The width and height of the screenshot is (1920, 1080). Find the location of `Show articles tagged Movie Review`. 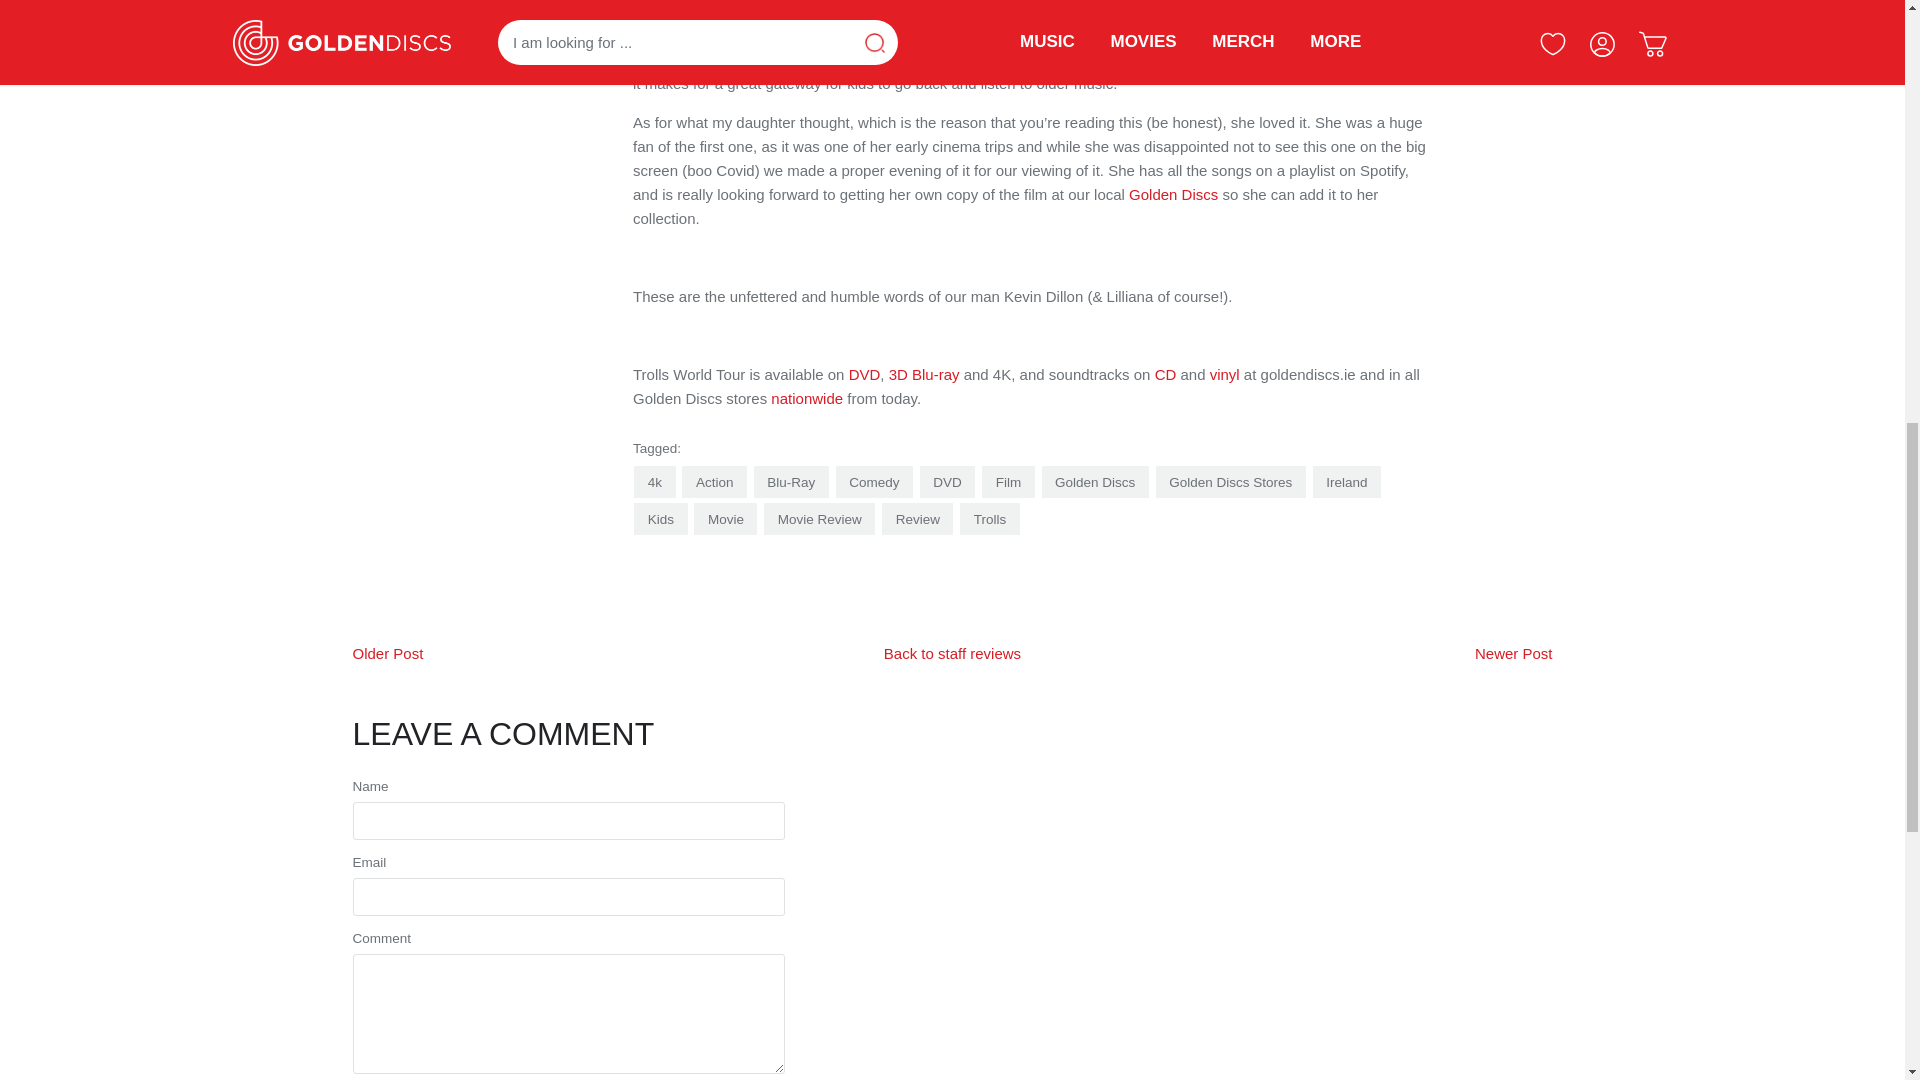

Show articles tagged Movie Review is located at coordinates (820, 518).